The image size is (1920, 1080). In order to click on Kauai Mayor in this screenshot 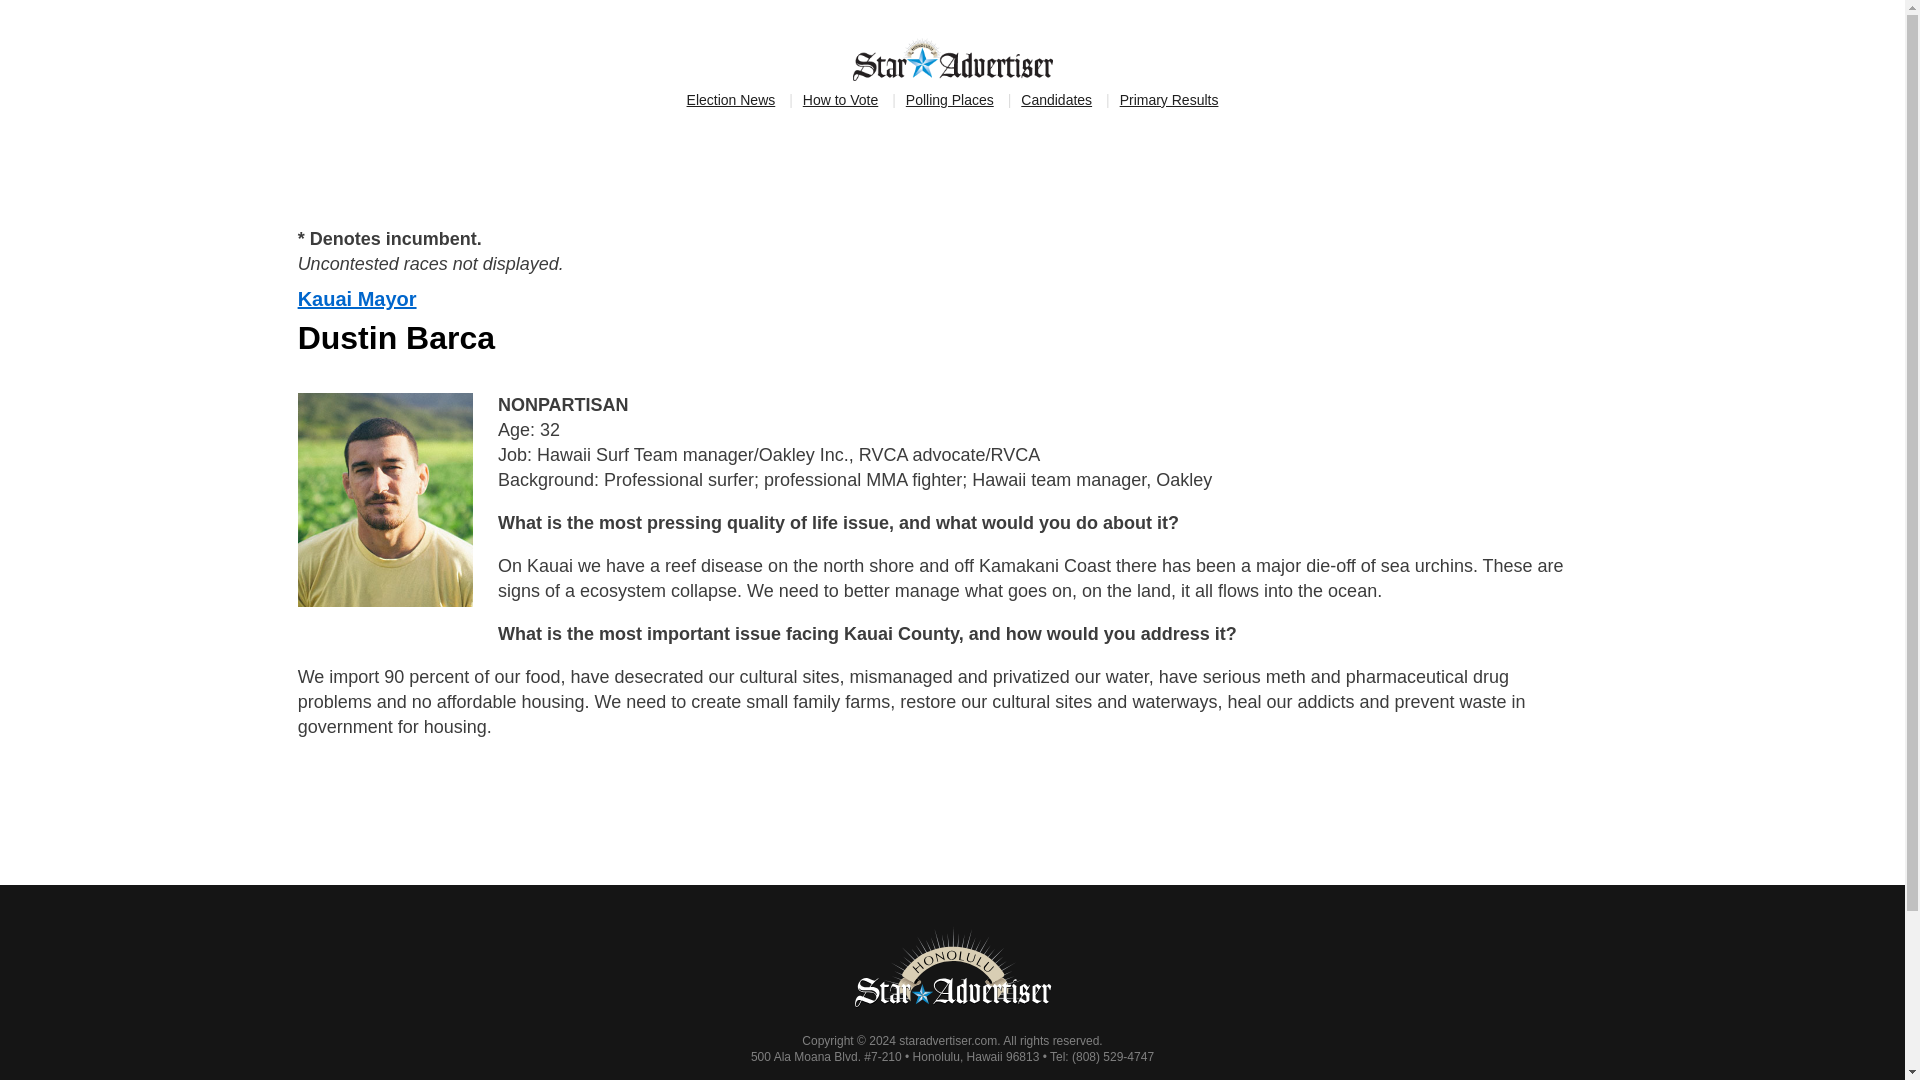, I will do `click(356, 298)`.